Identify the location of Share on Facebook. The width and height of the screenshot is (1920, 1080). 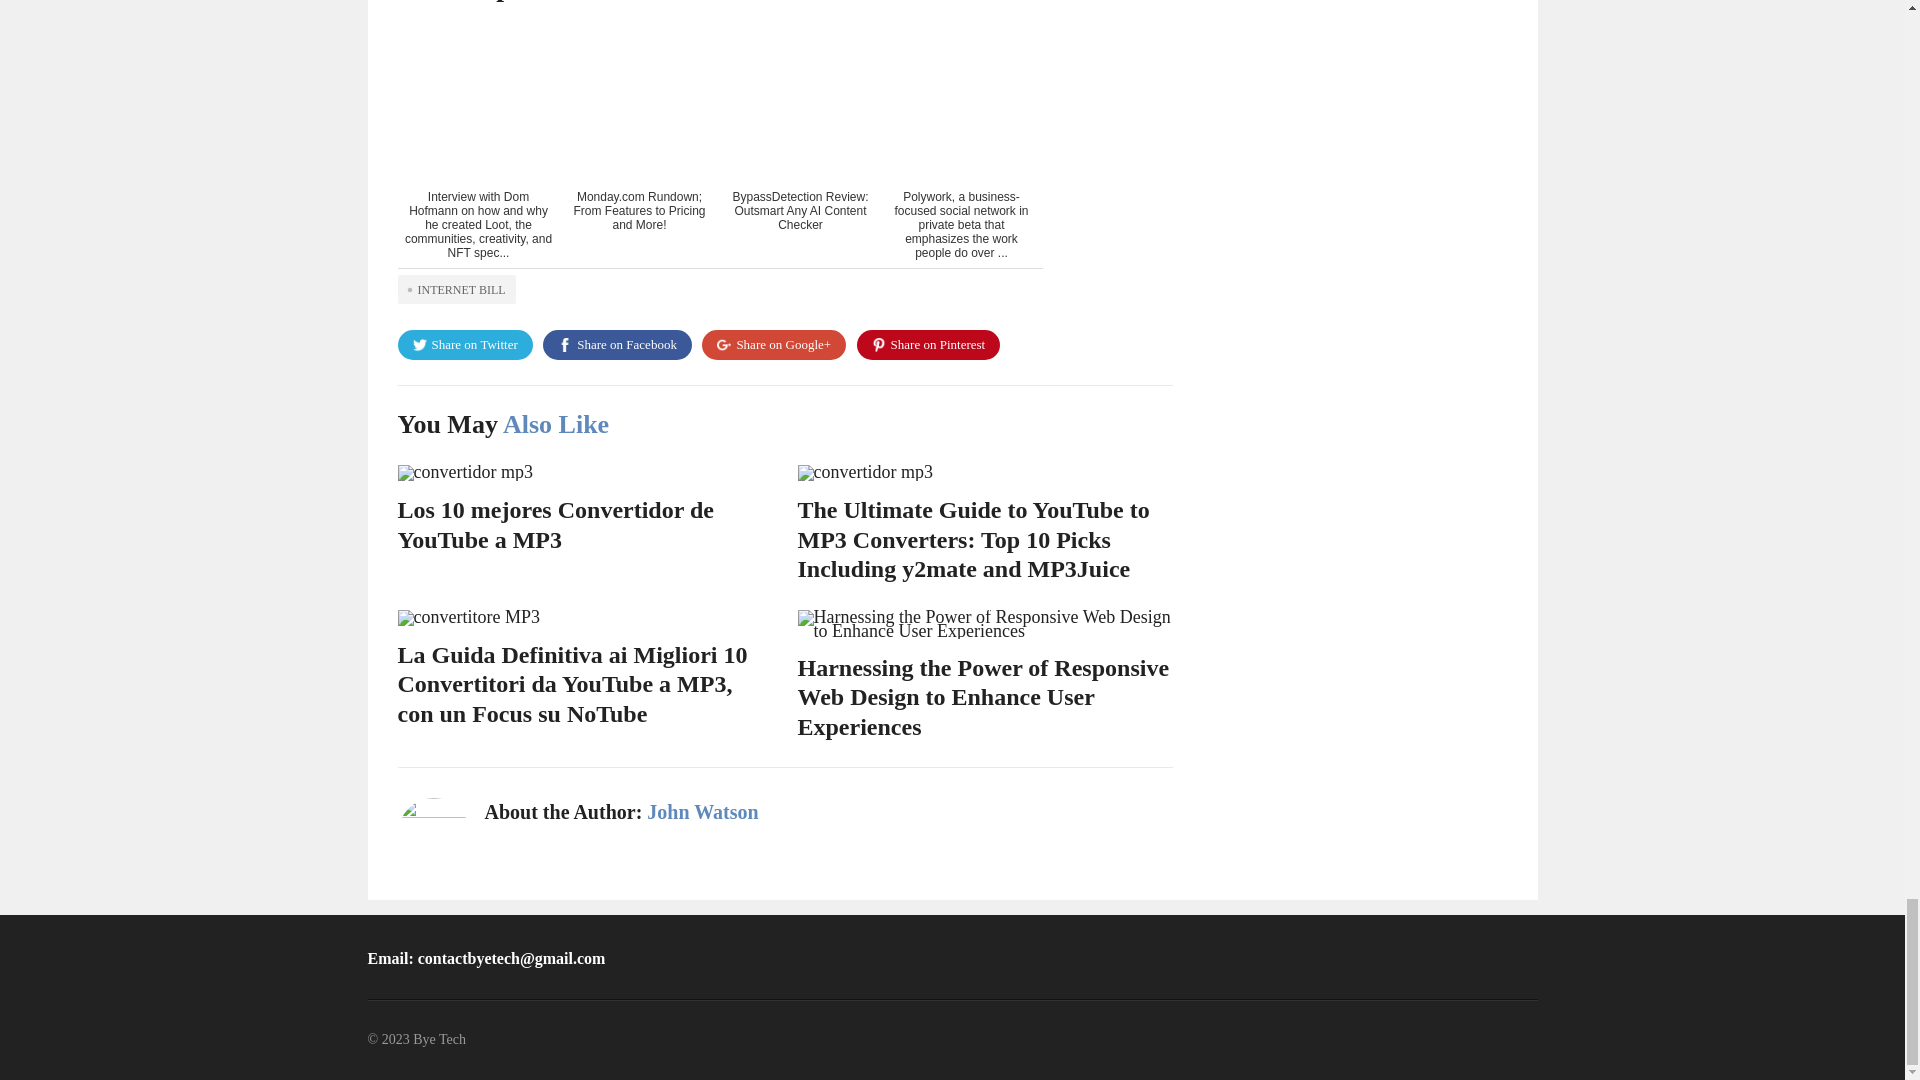
(617, 344).